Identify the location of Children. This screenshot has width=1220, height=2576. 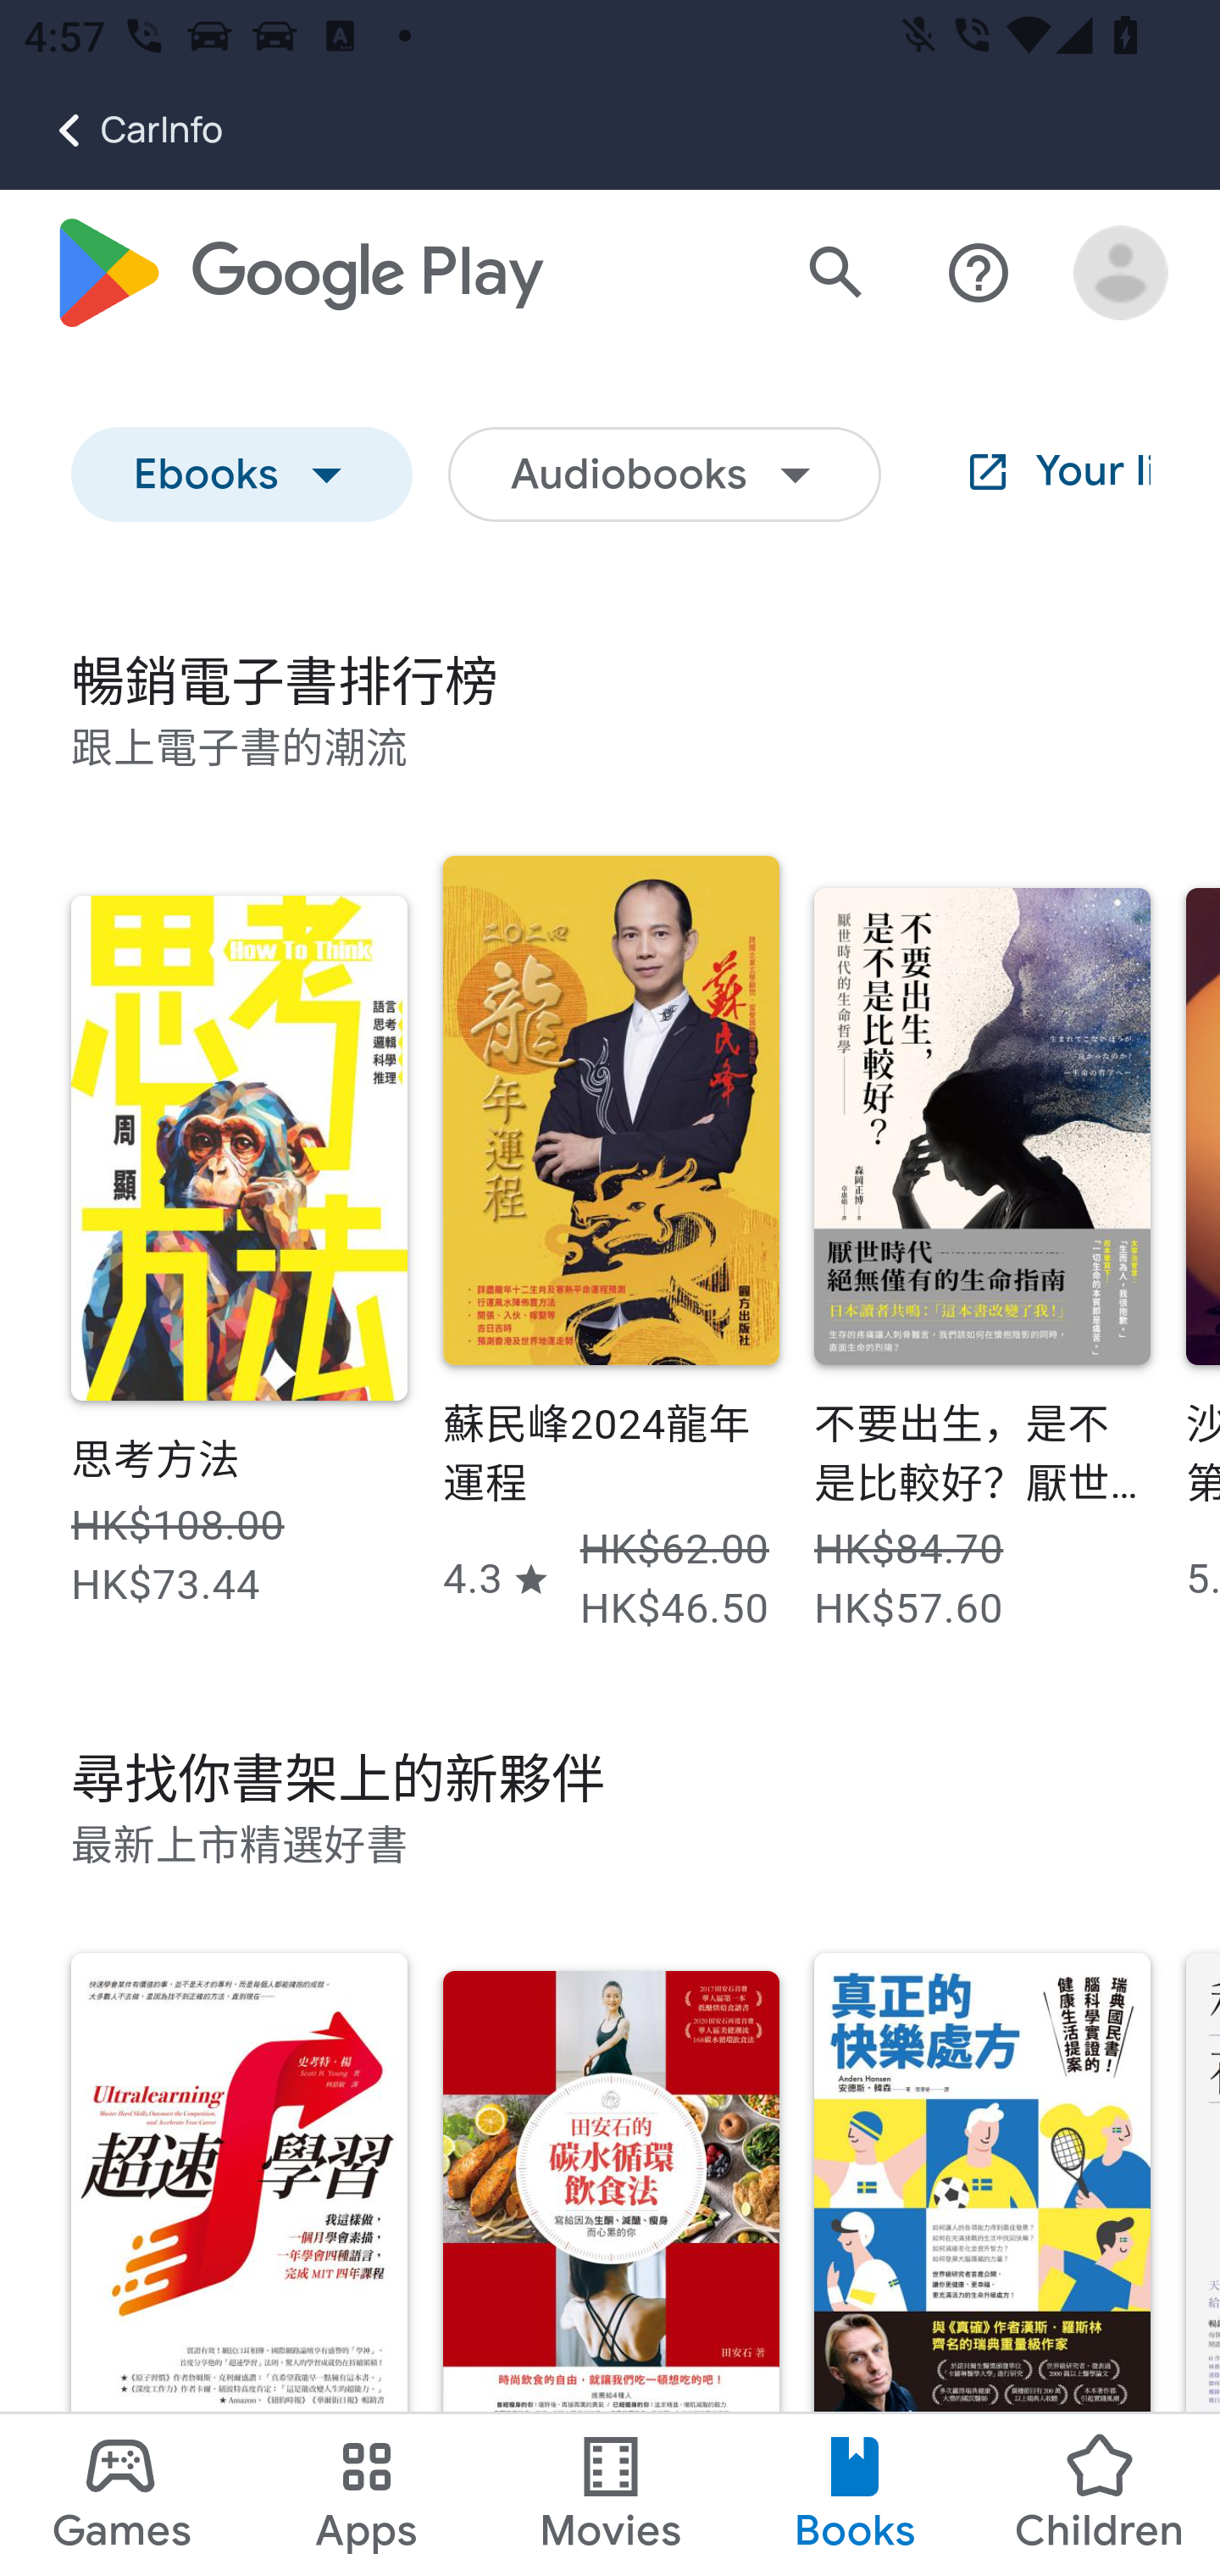
(1097, 2495).